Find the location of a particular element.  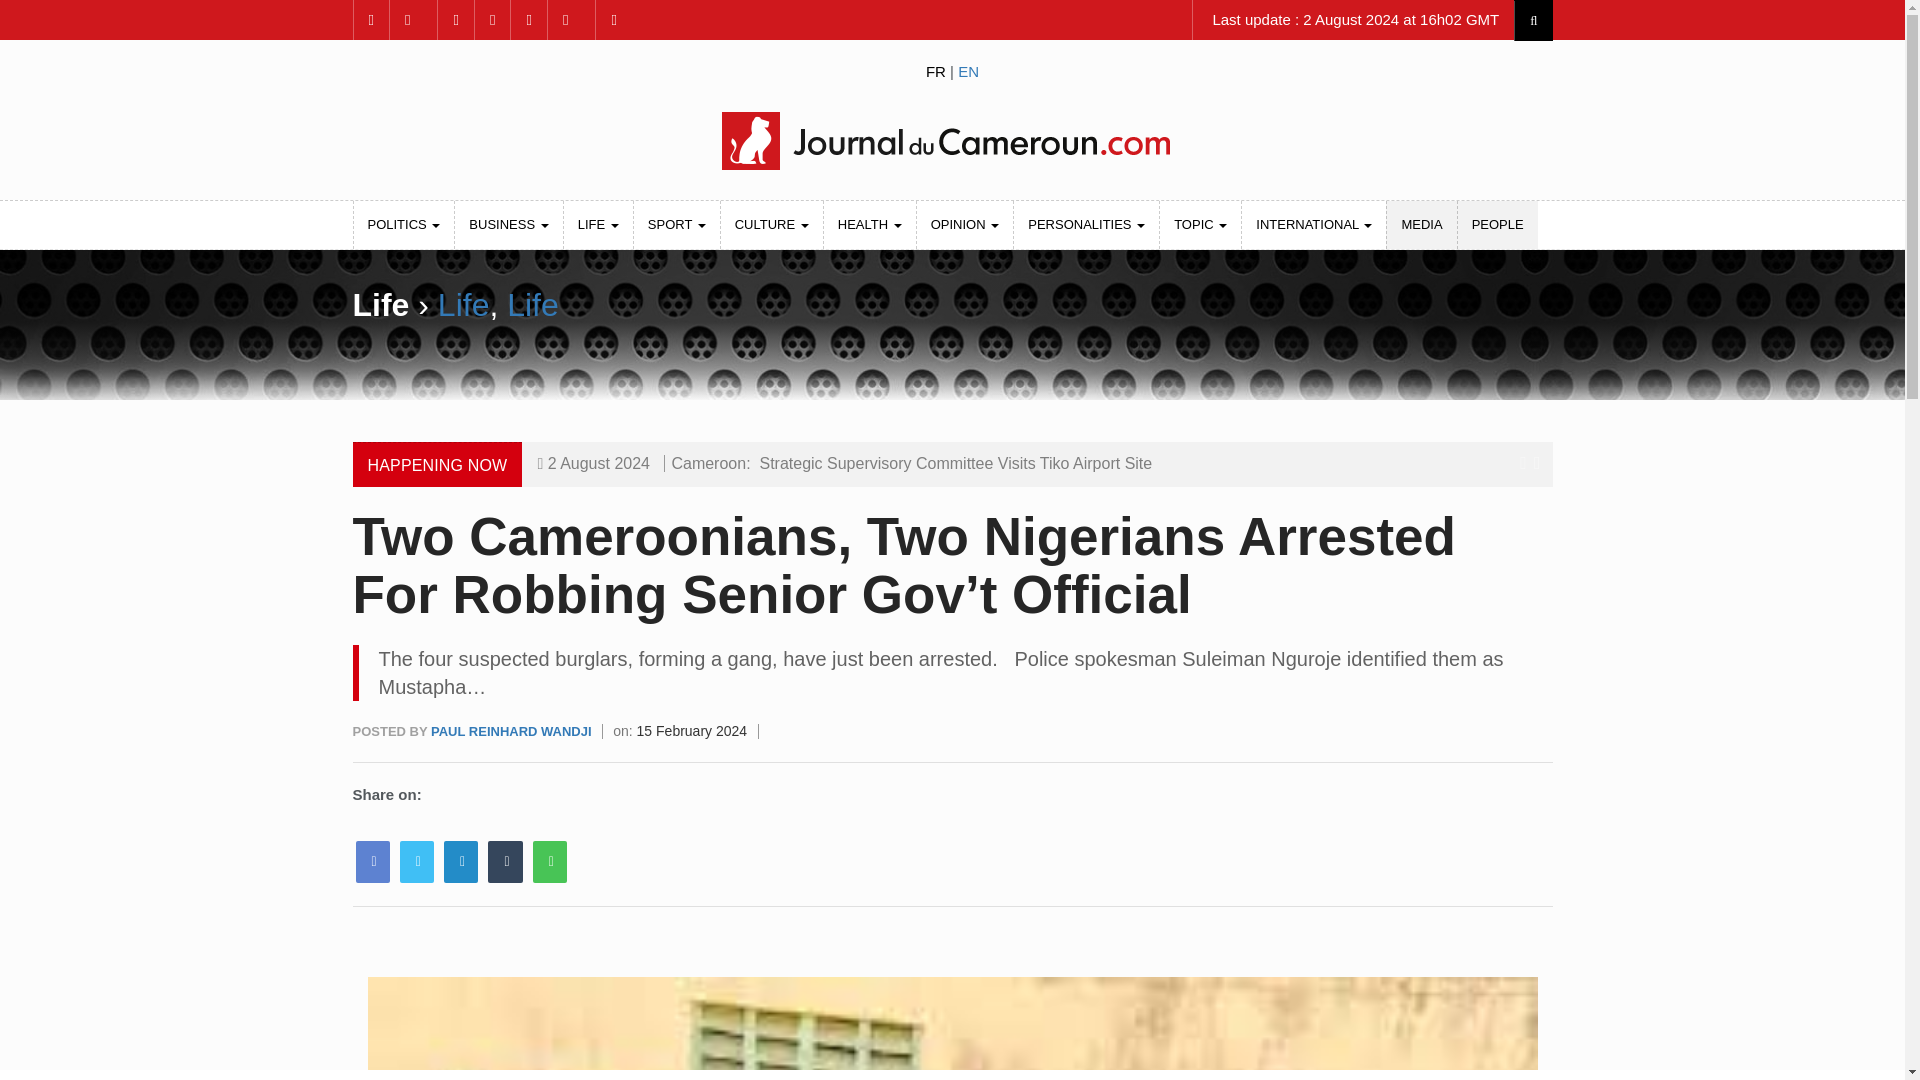

EN is located at coordinates (968, 70).